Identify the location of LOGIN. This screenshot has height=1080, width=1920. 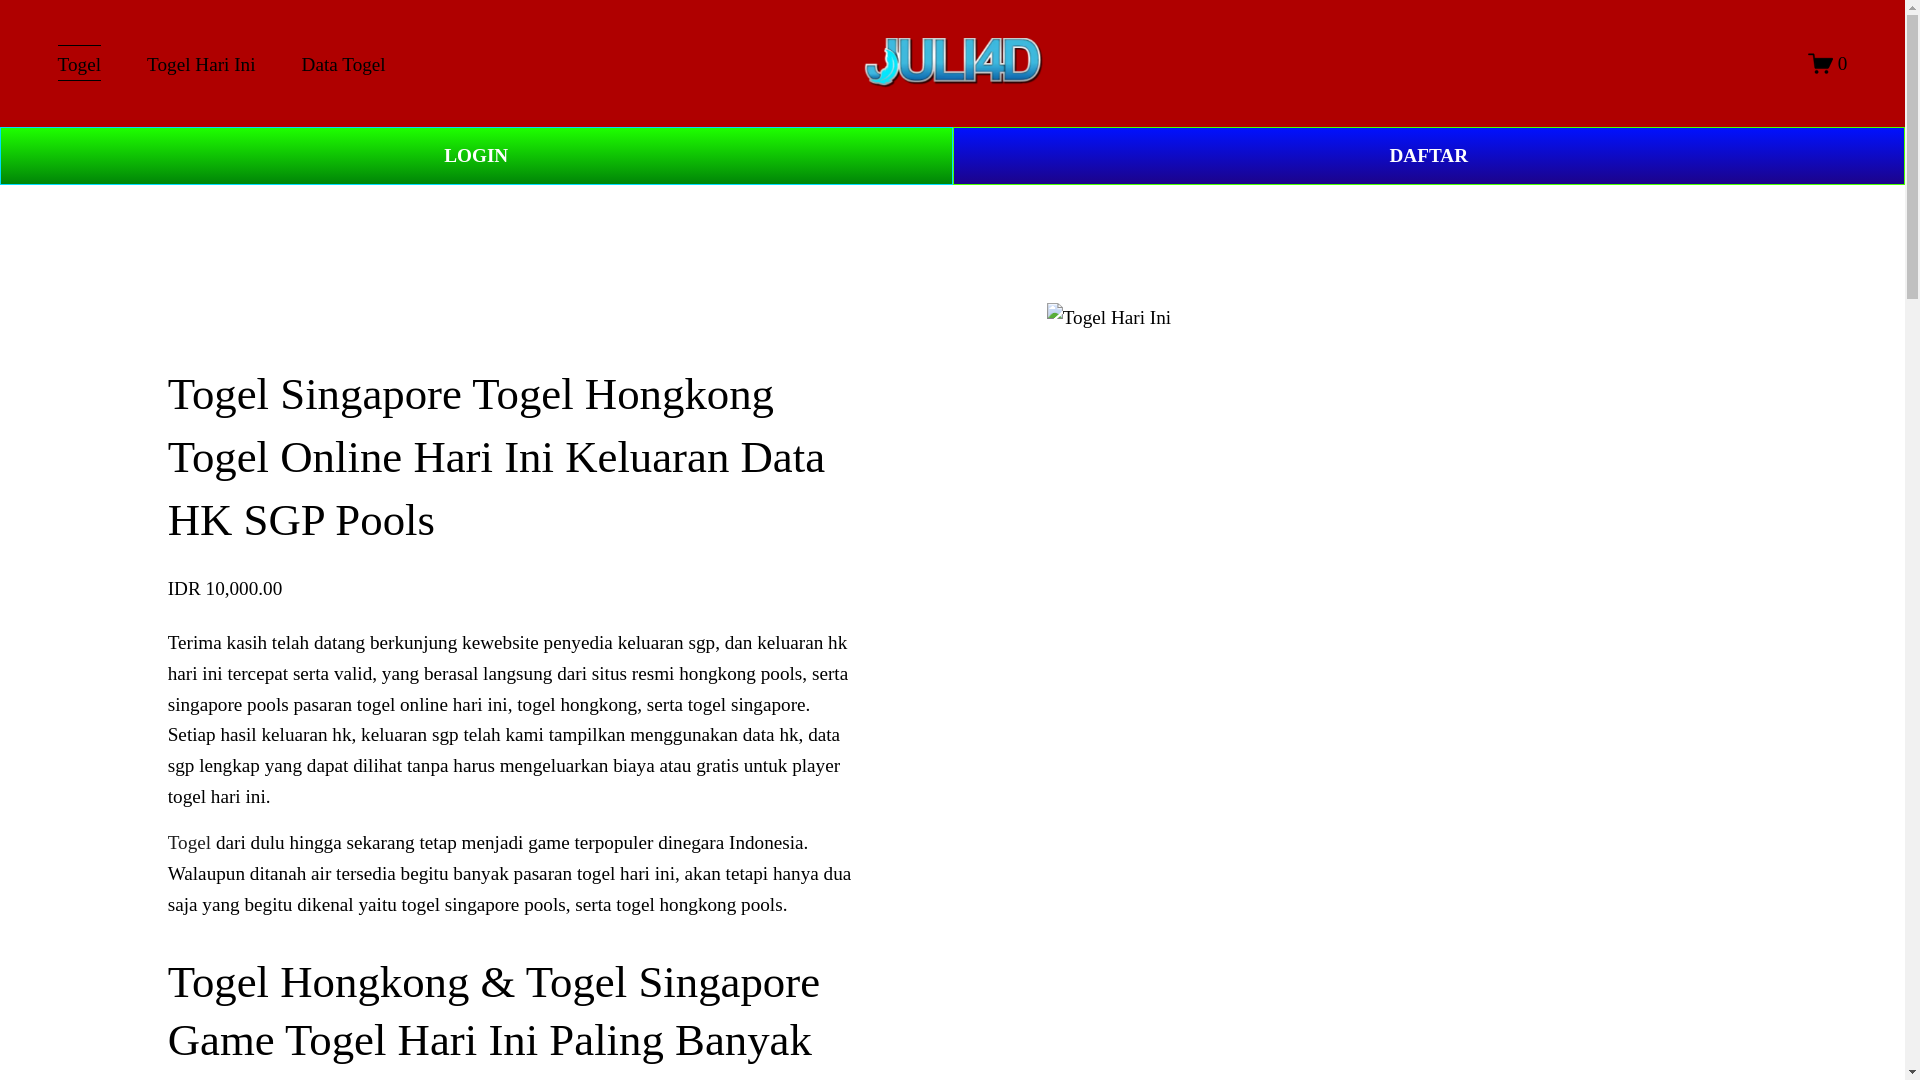
(476, 156).